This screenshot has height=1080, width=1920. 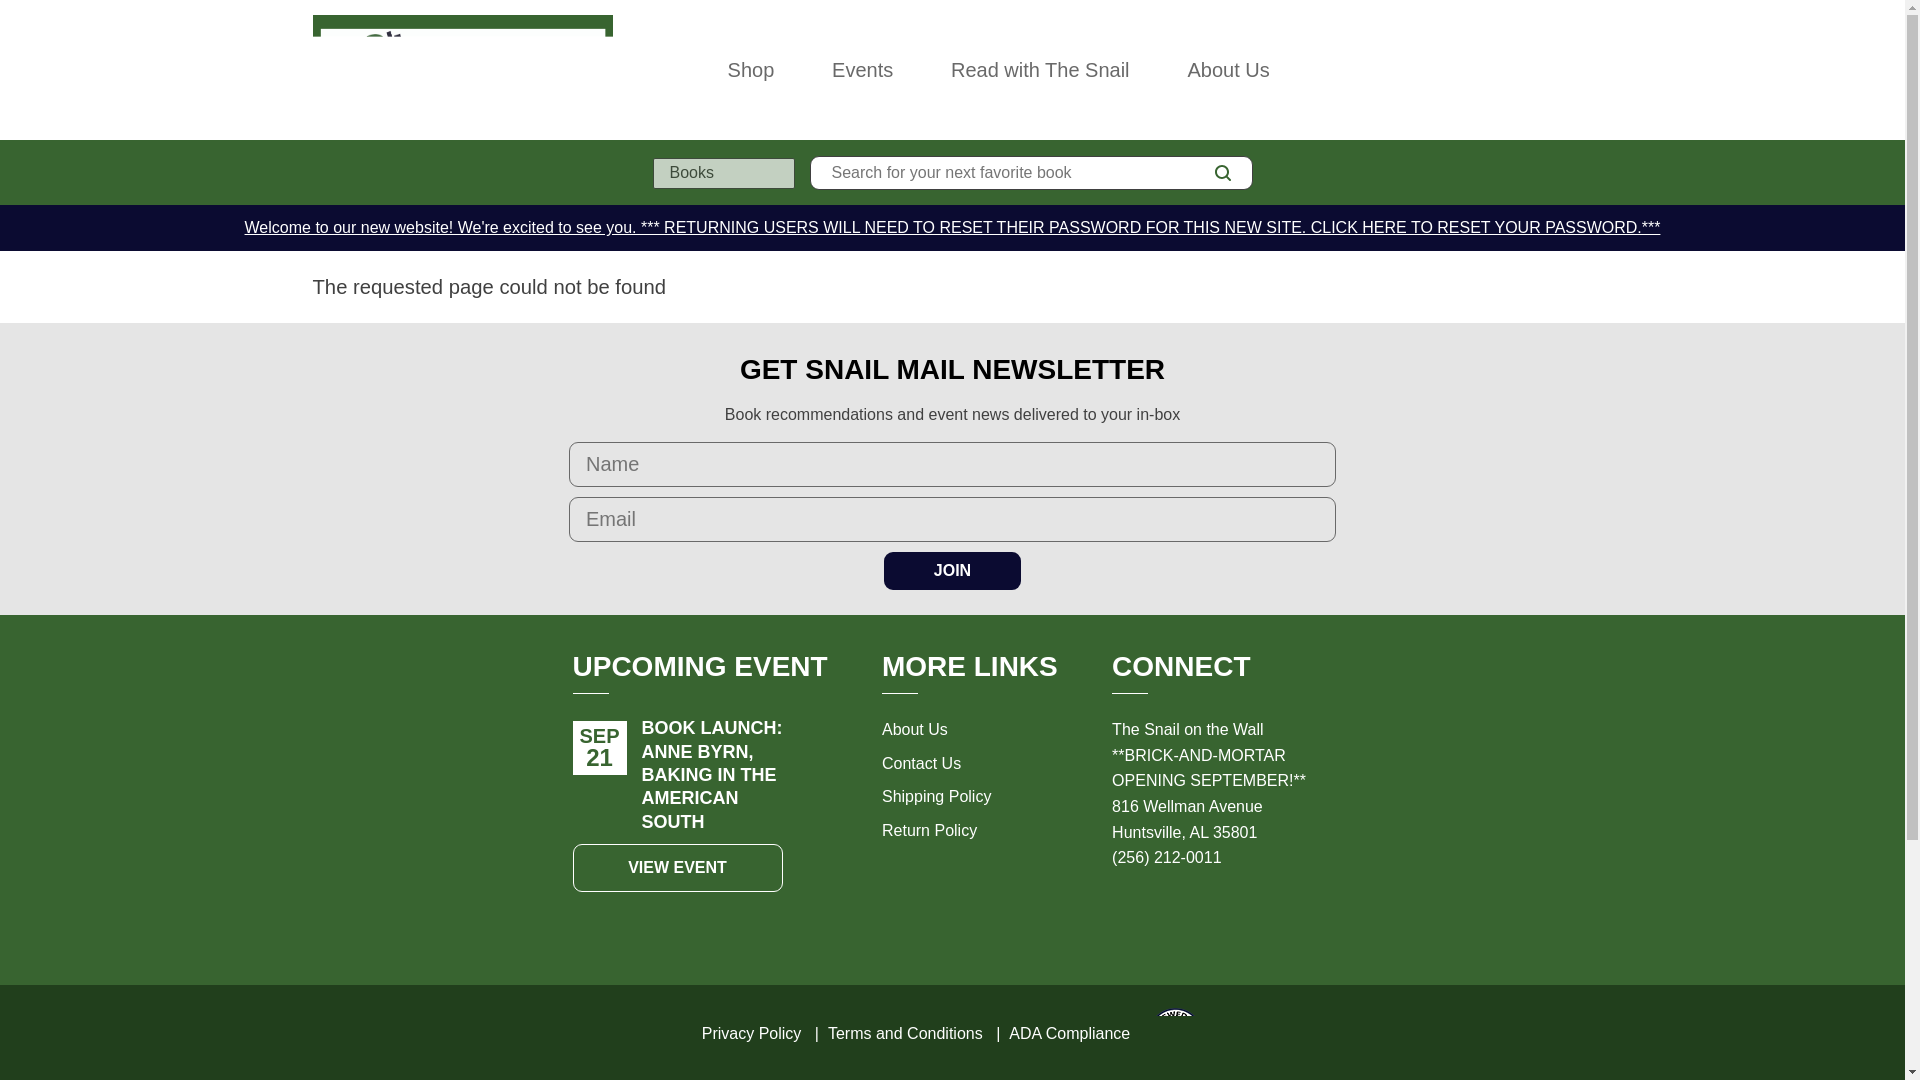 I want to click on Connect with Facebook, so click(x=1168, y=914).